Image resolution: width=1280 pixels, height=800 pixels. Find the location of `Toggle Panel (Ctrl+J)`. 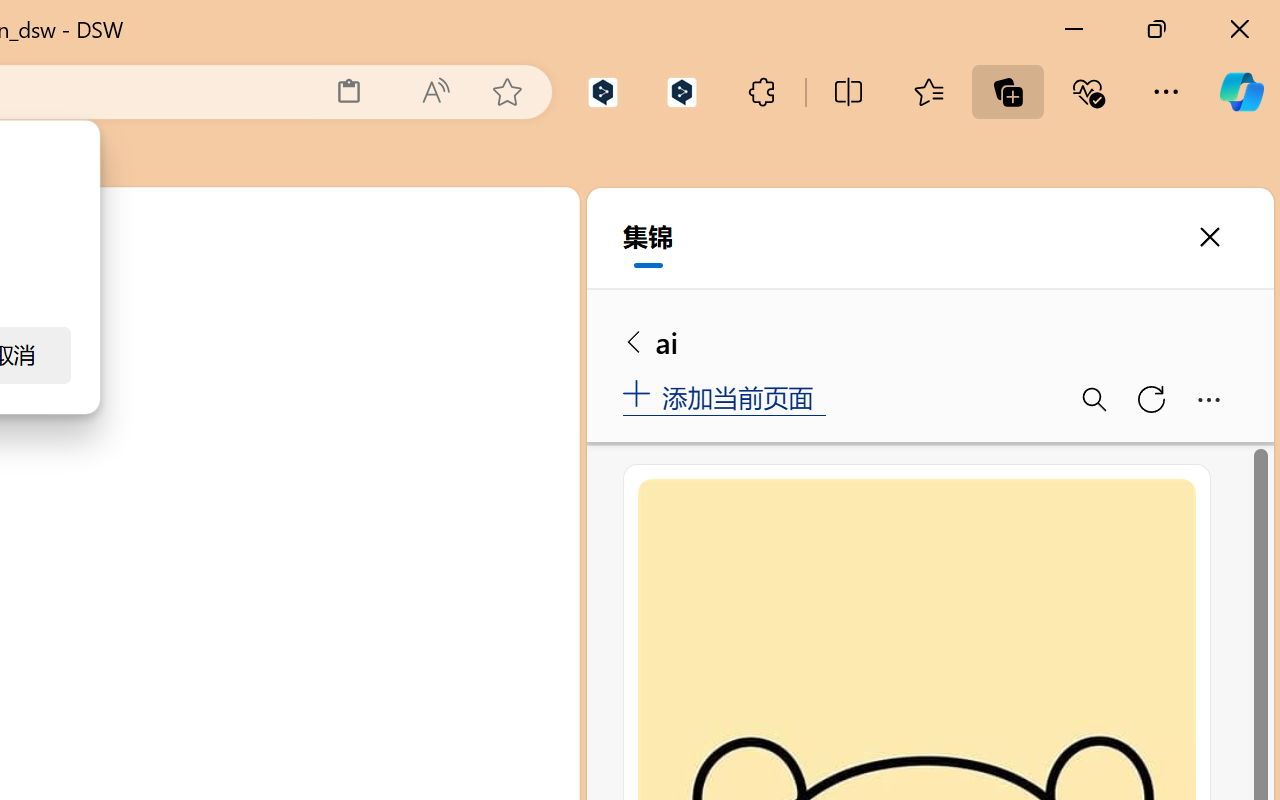

Toggle Panel (Ctrl+J) is located at coordinates (461, 294).